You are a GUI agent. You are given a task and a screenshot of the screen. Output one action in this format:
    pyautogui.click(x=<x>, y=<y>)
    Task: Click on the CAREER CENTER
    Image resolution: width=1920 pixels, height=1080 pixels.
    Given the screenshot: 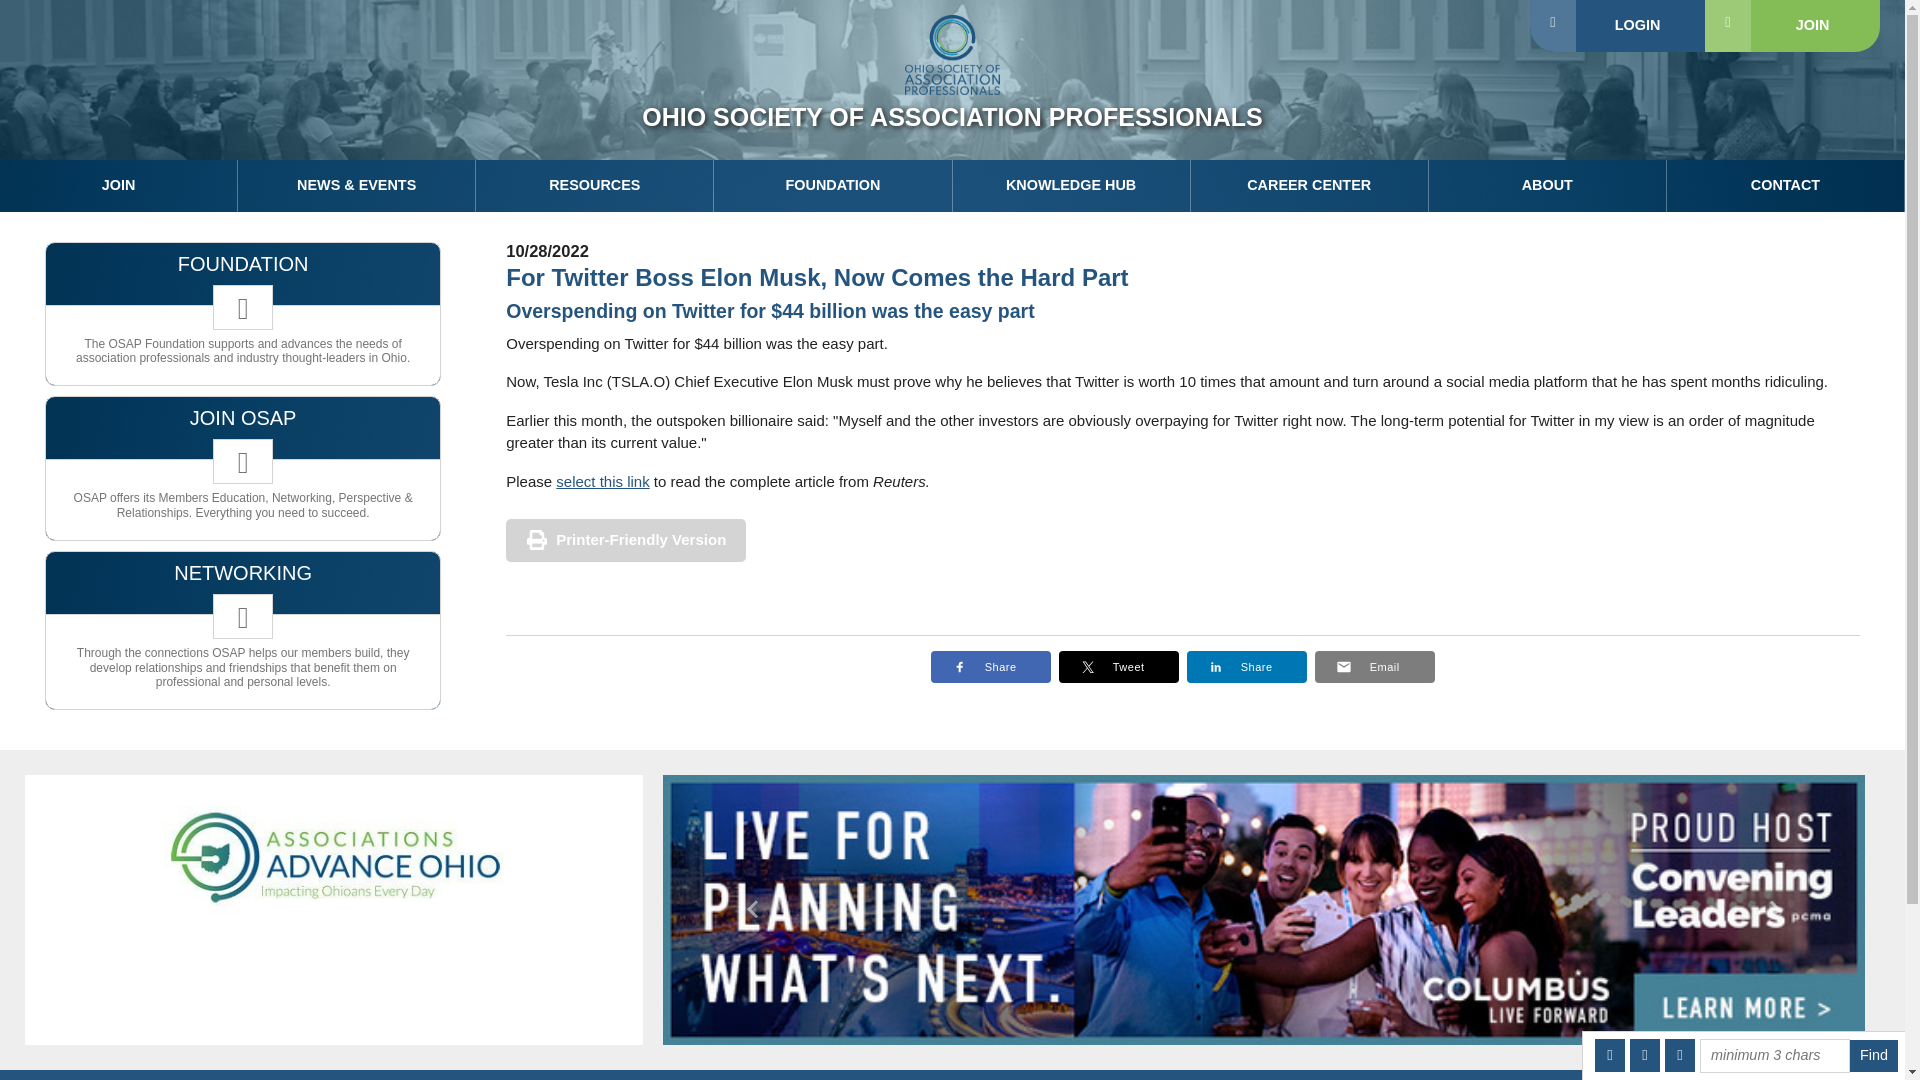 What is the action you would take?
    pyautogui.click(x=1309, y=185)
    